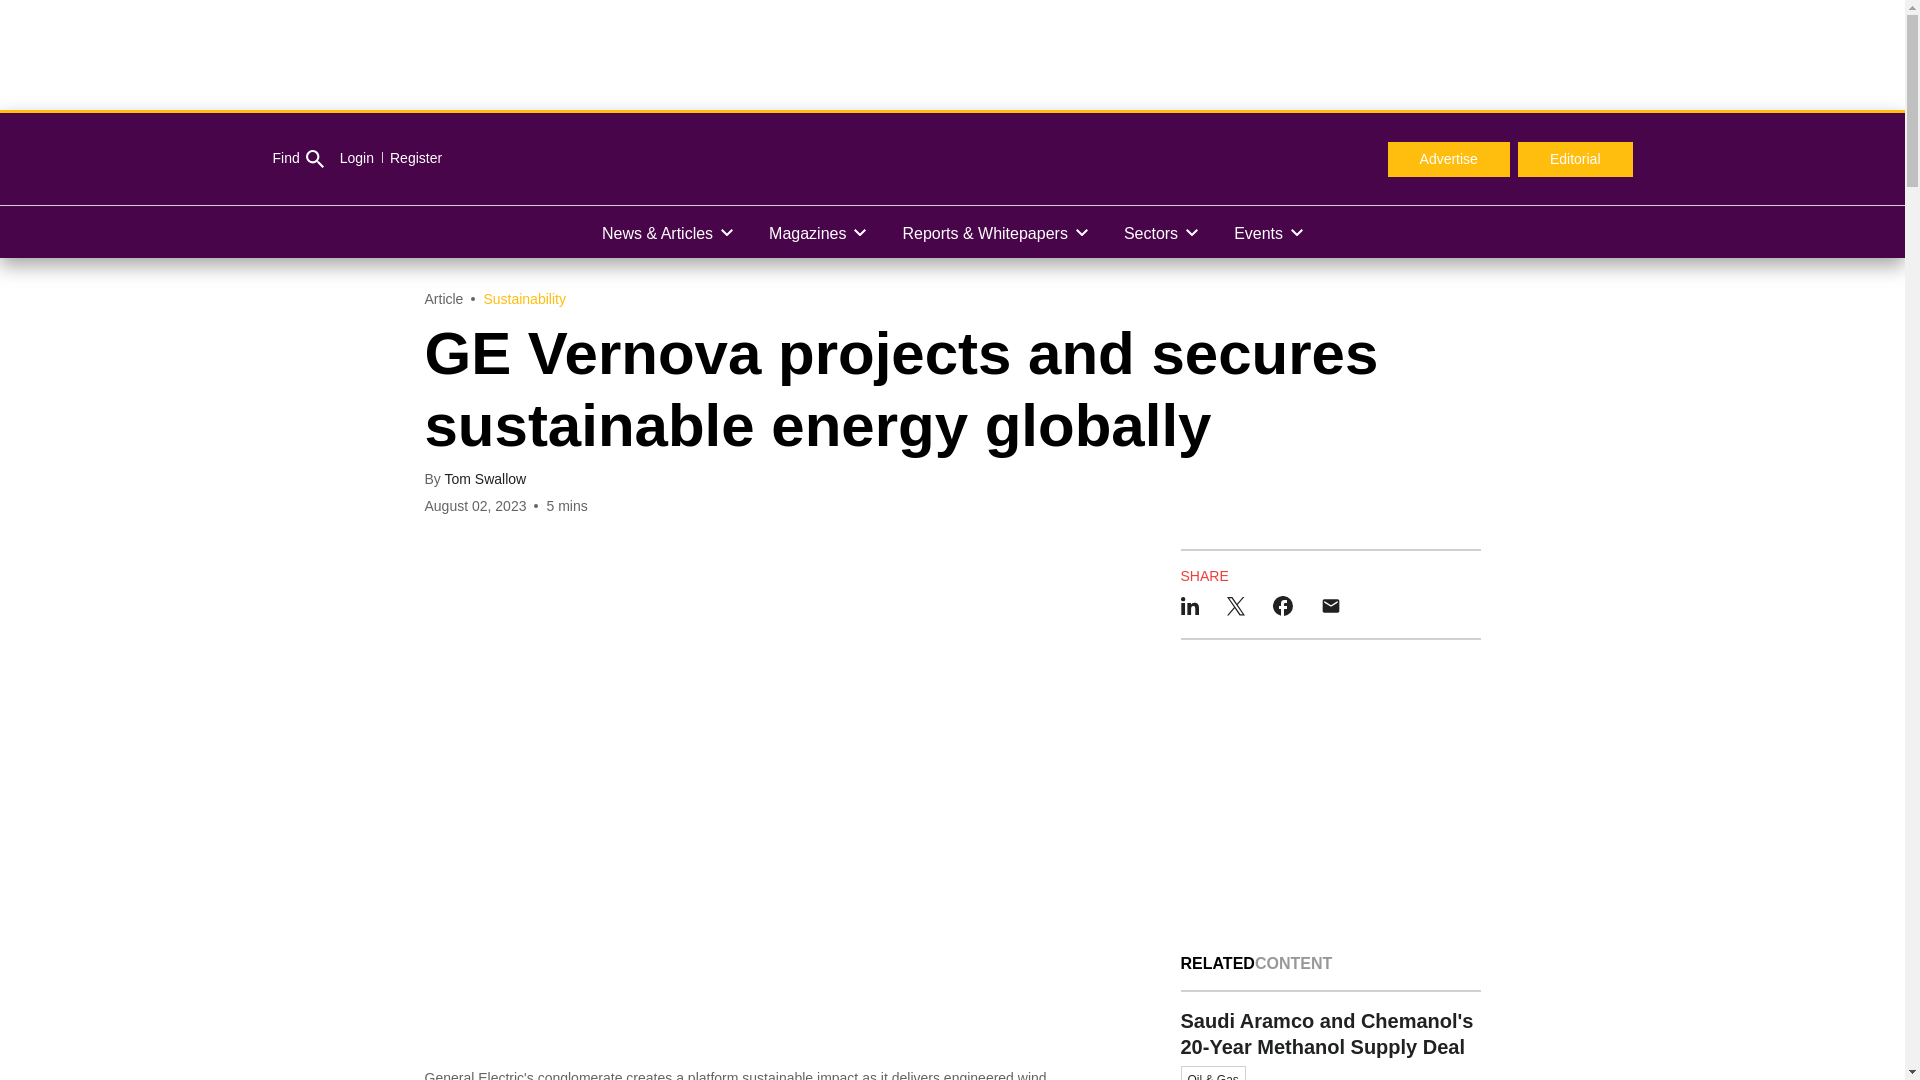 This screenshot has height=1080, width=1920. Describe the element at coordinates (297, 159) in the screenshot. I see `Find` at that location.